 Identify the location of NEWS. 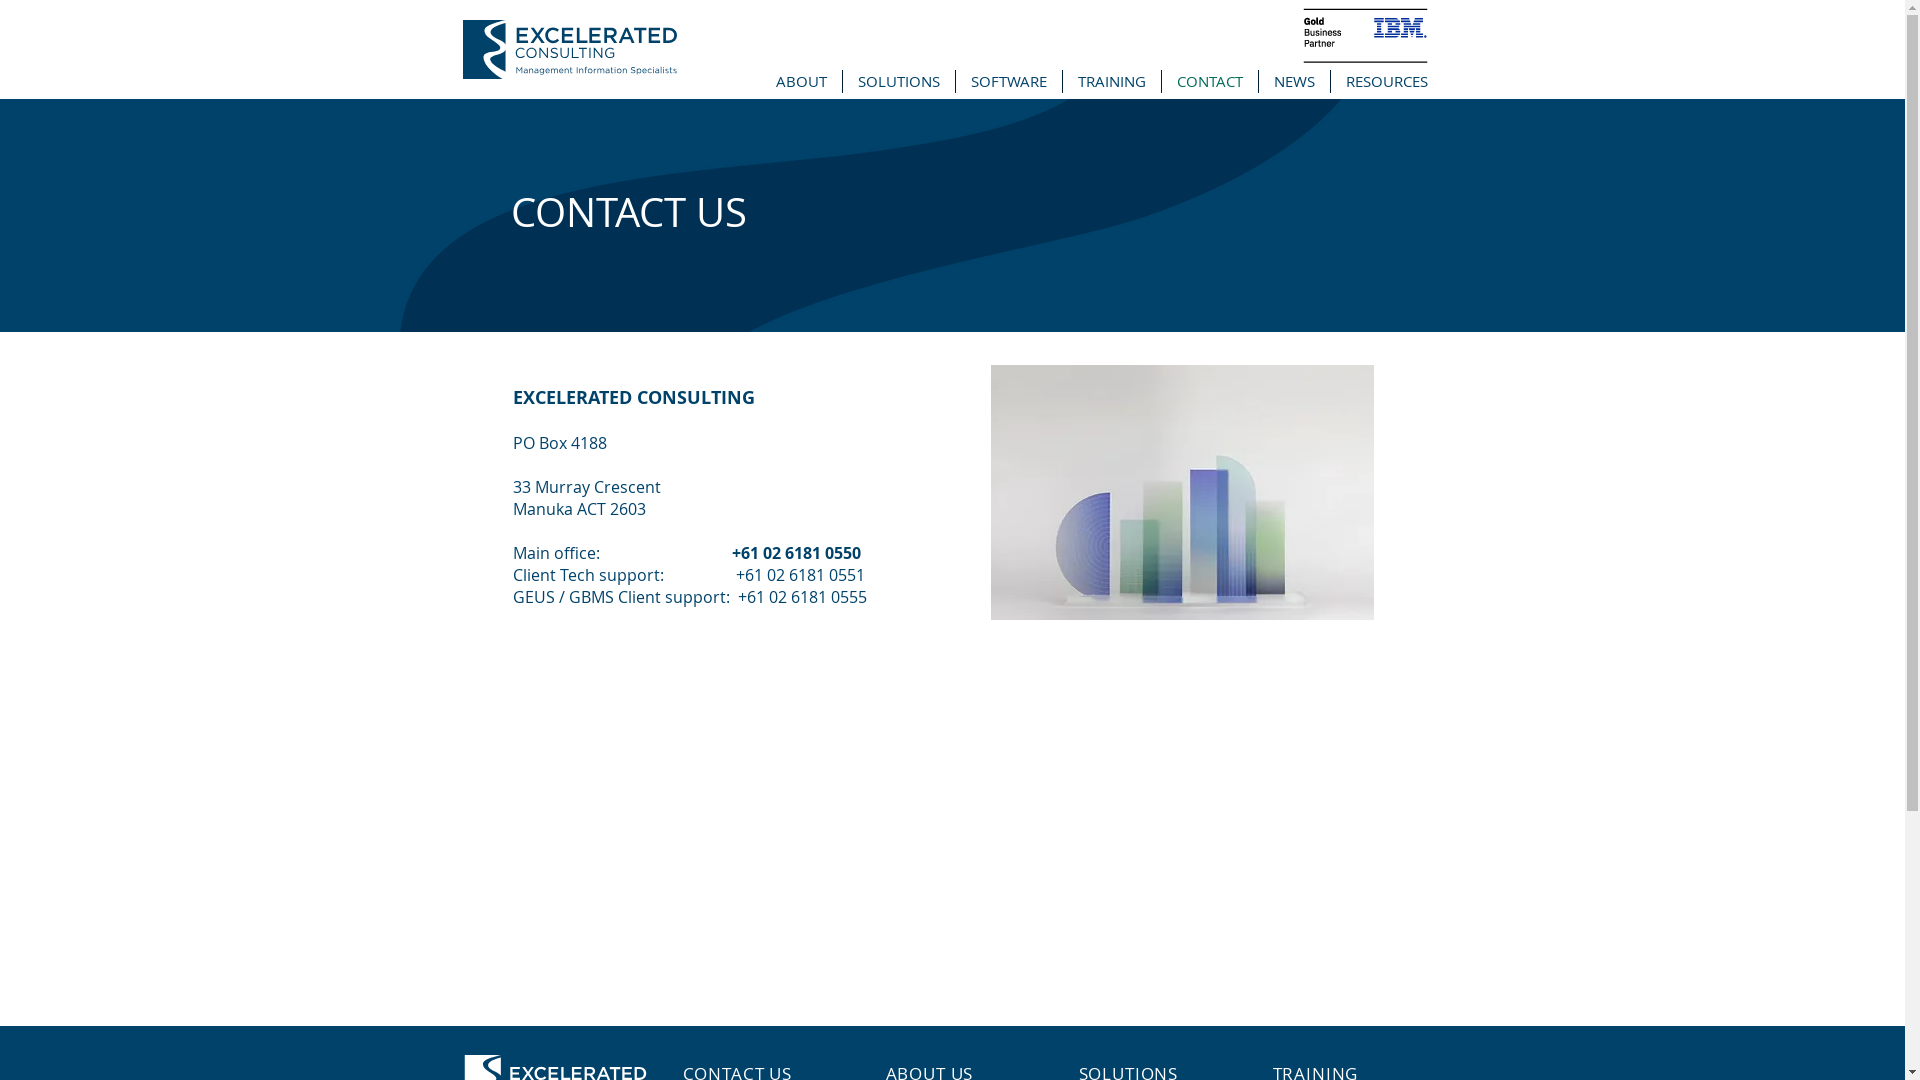
(1294, 82).